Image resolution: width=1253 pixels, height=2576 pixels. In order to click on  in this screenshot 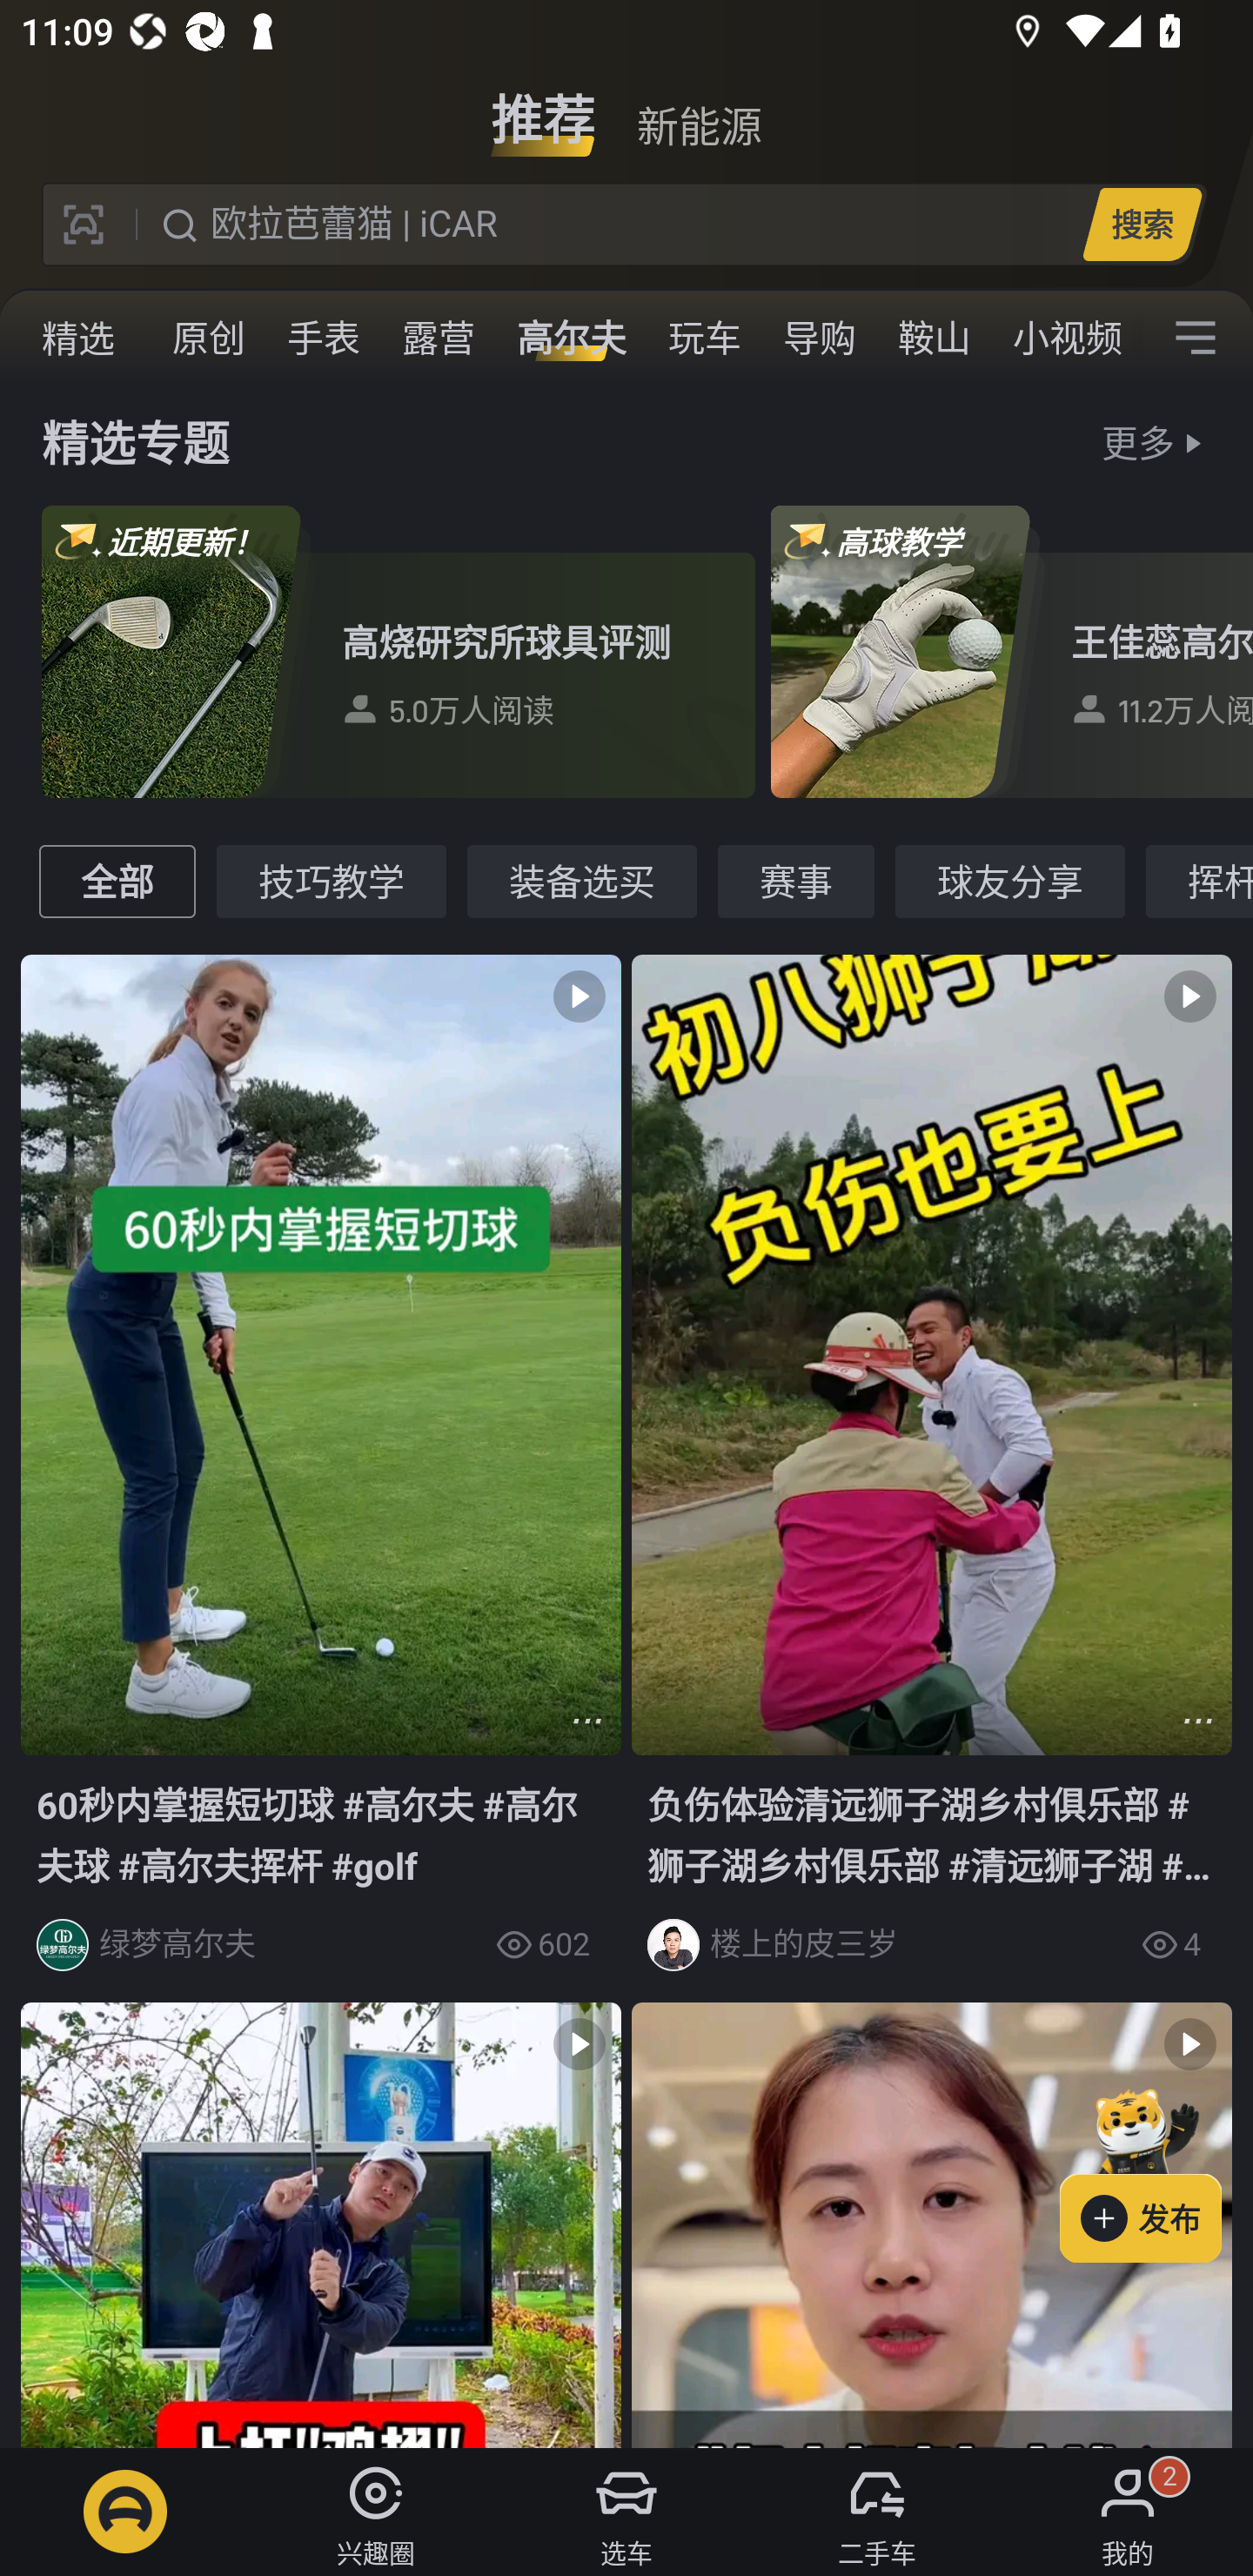, I will do `click(1198, 1721)`.